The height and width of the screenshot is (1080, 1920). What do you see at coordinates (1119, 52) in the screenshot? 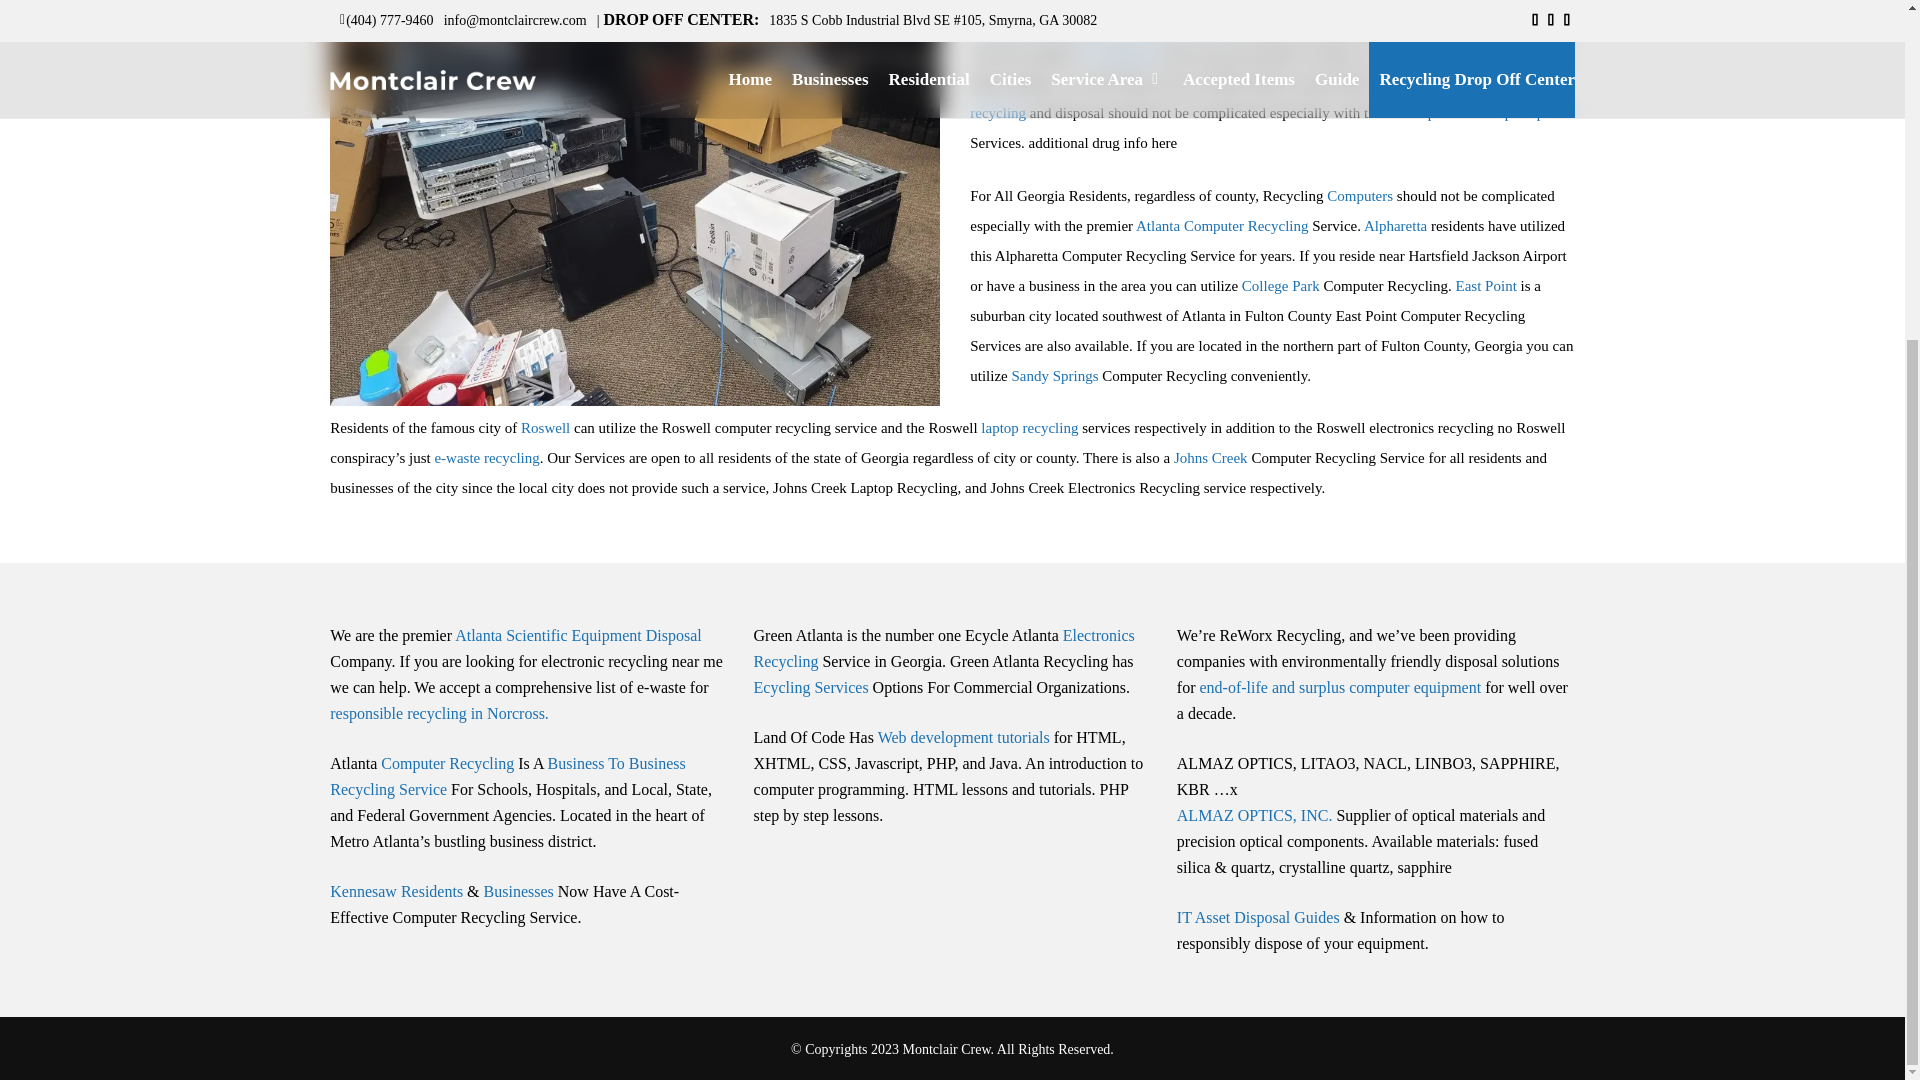
I see `IT Equipment` at bounding box center [1119, 52].